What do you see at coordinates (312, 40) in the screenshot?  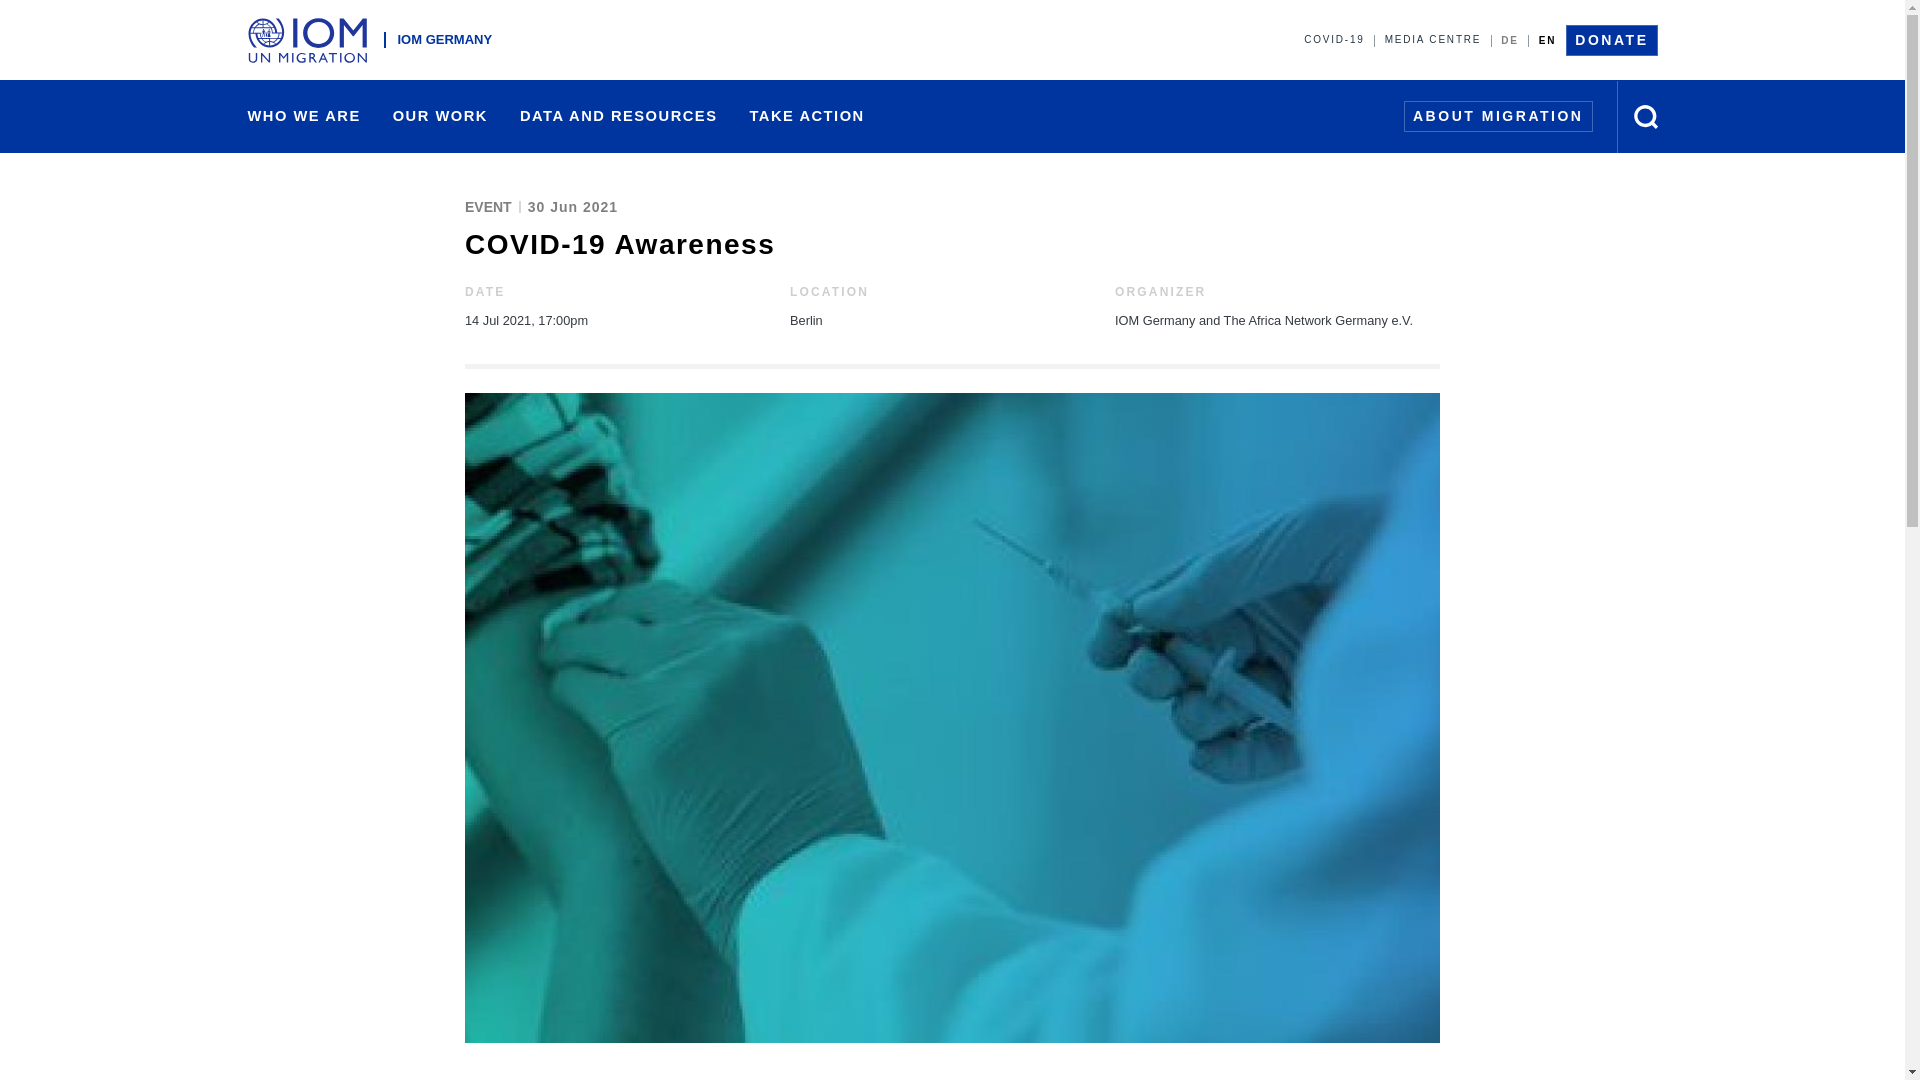 I see `Home` at bounding box center [312, 40].